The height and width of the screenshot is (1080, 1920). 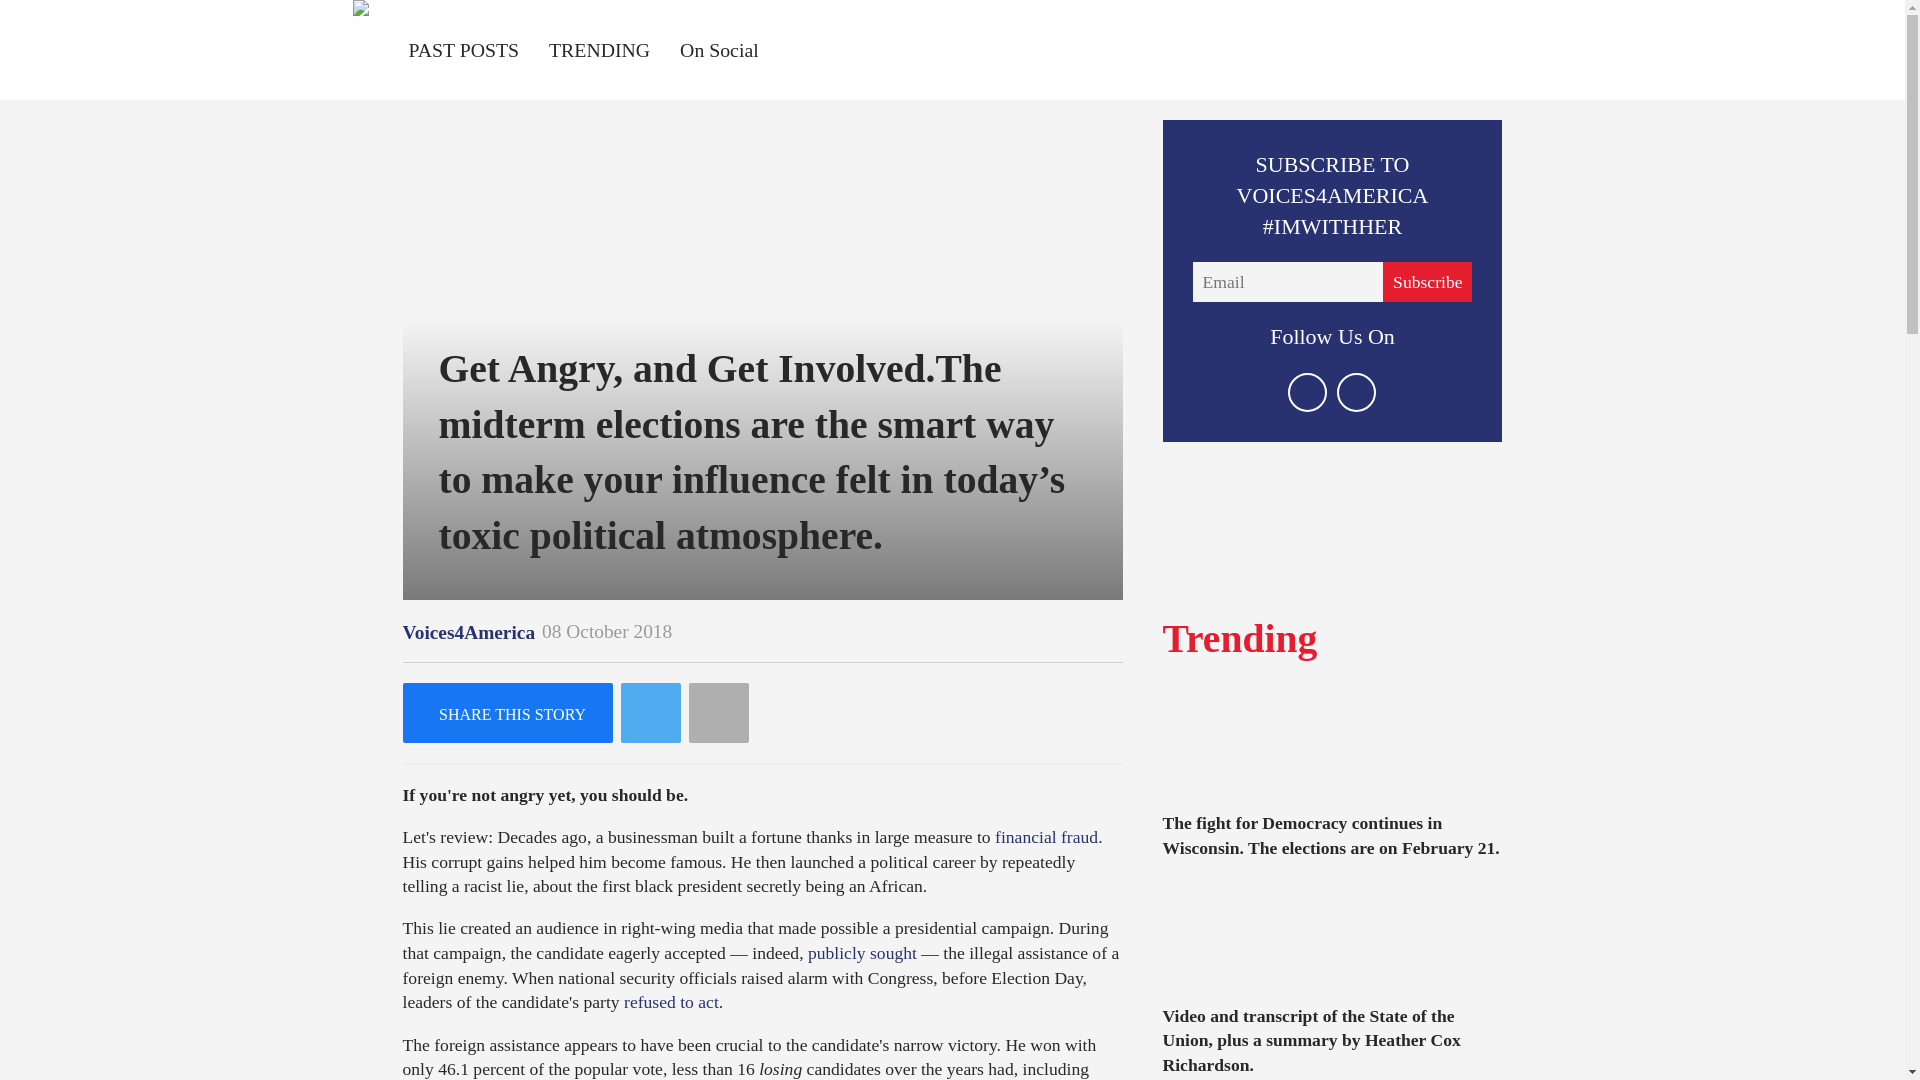 I want to click on refused to act, so click(x=671, y=1002).